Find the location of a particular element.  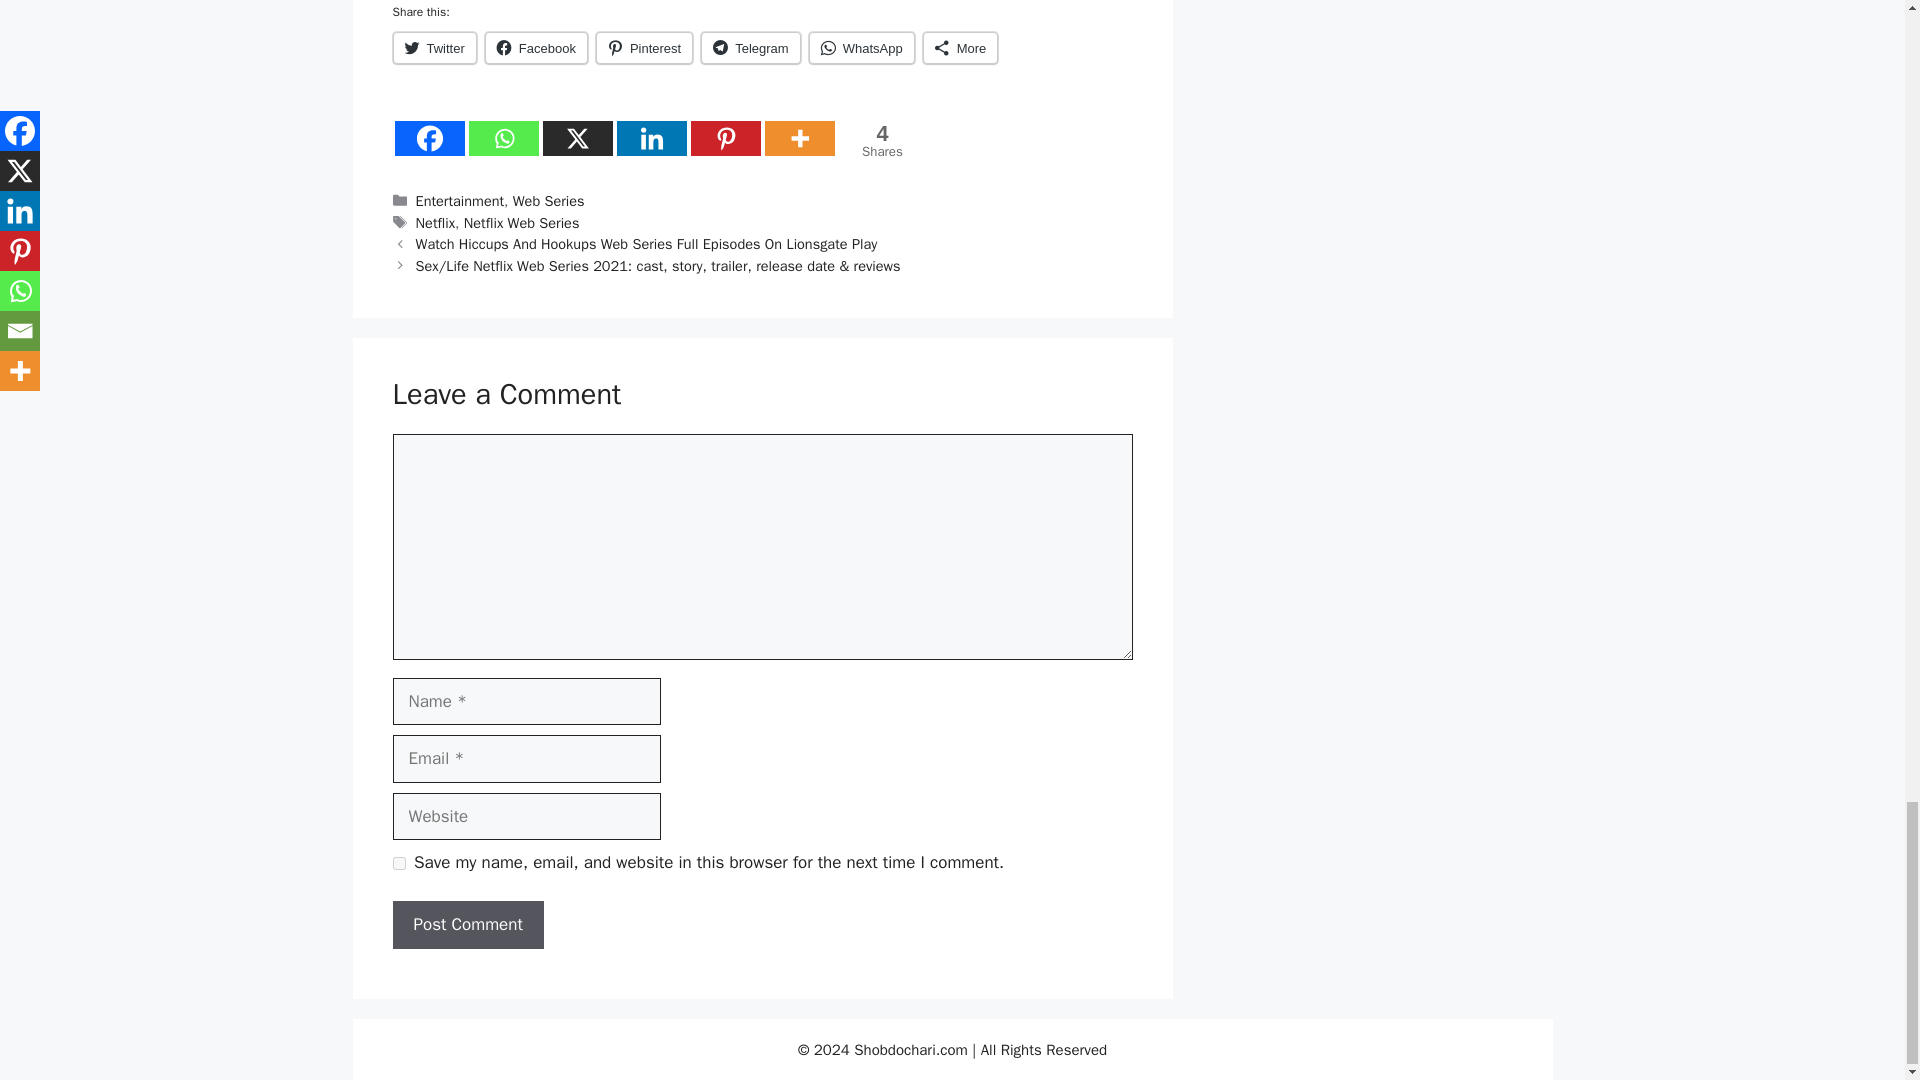

Facebook is located at coordinates (536, 48).